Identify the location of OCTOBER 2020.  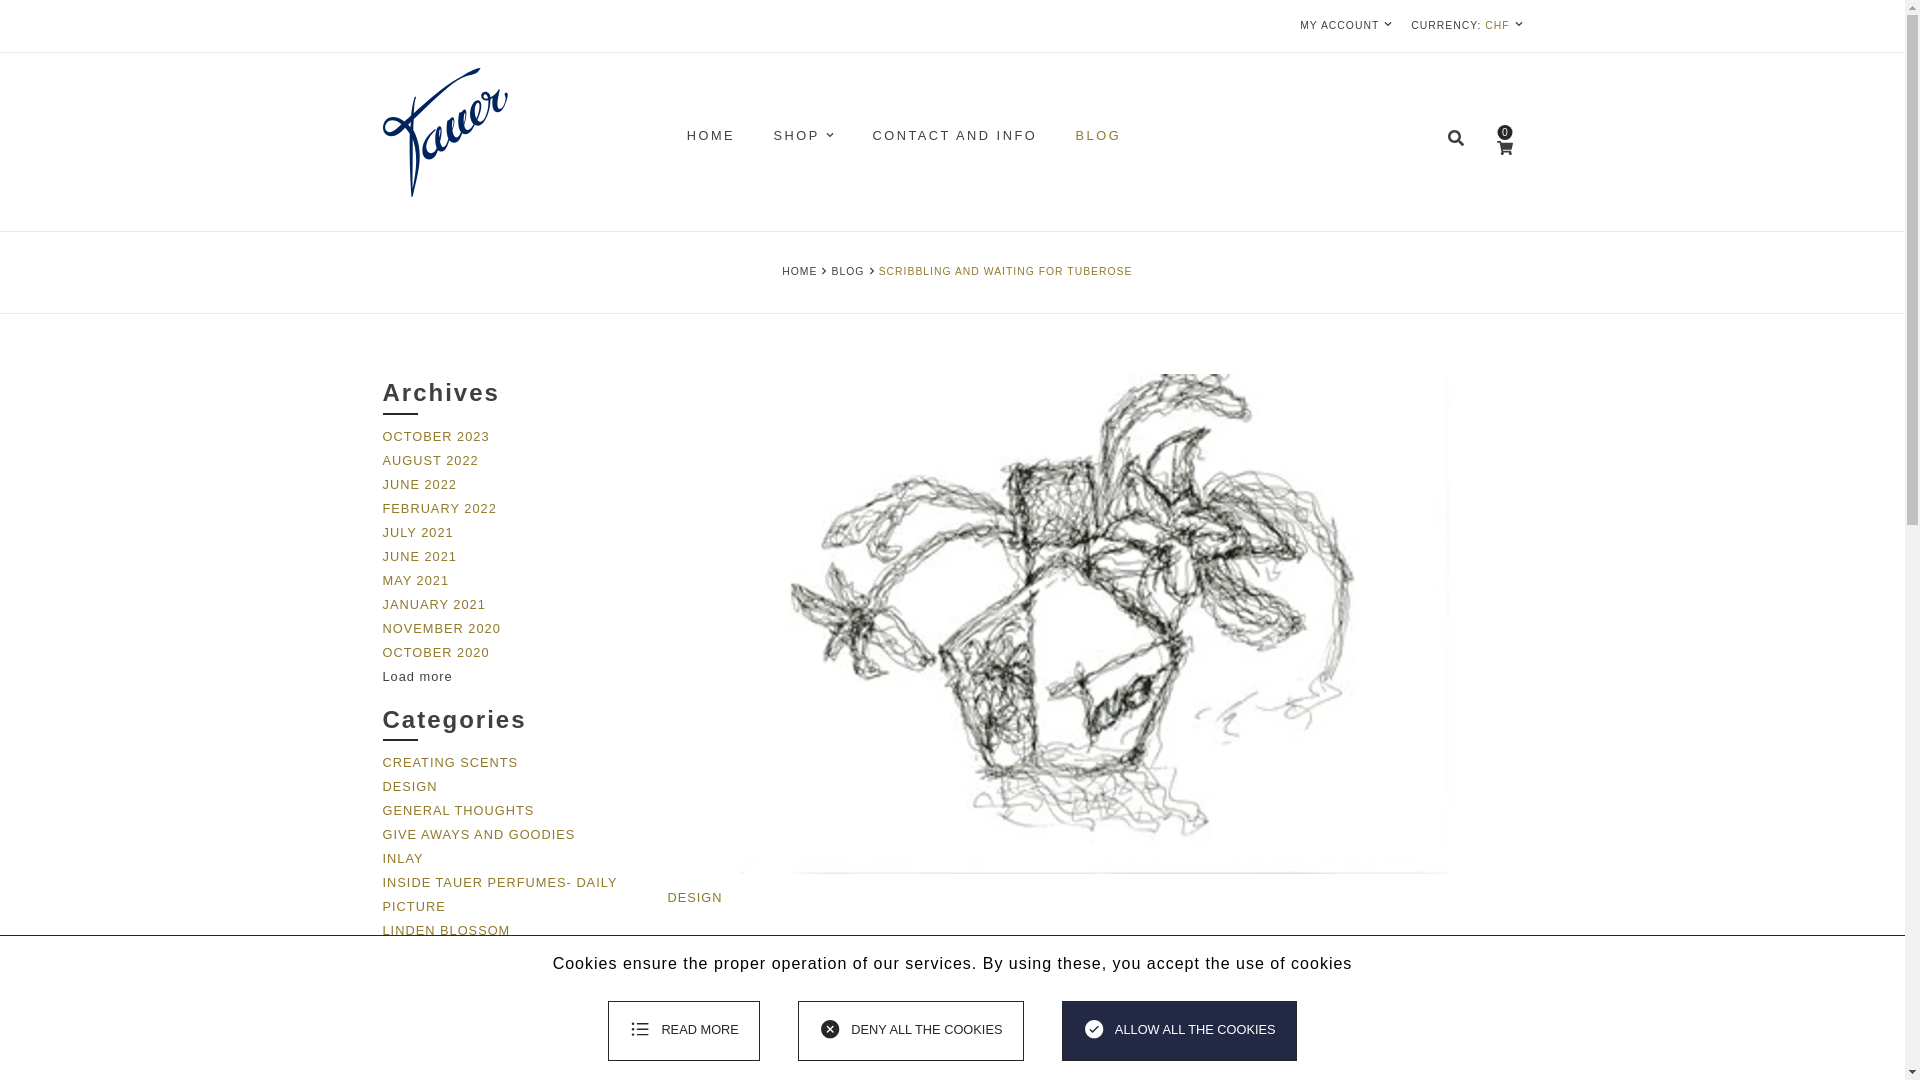
(436, 652).